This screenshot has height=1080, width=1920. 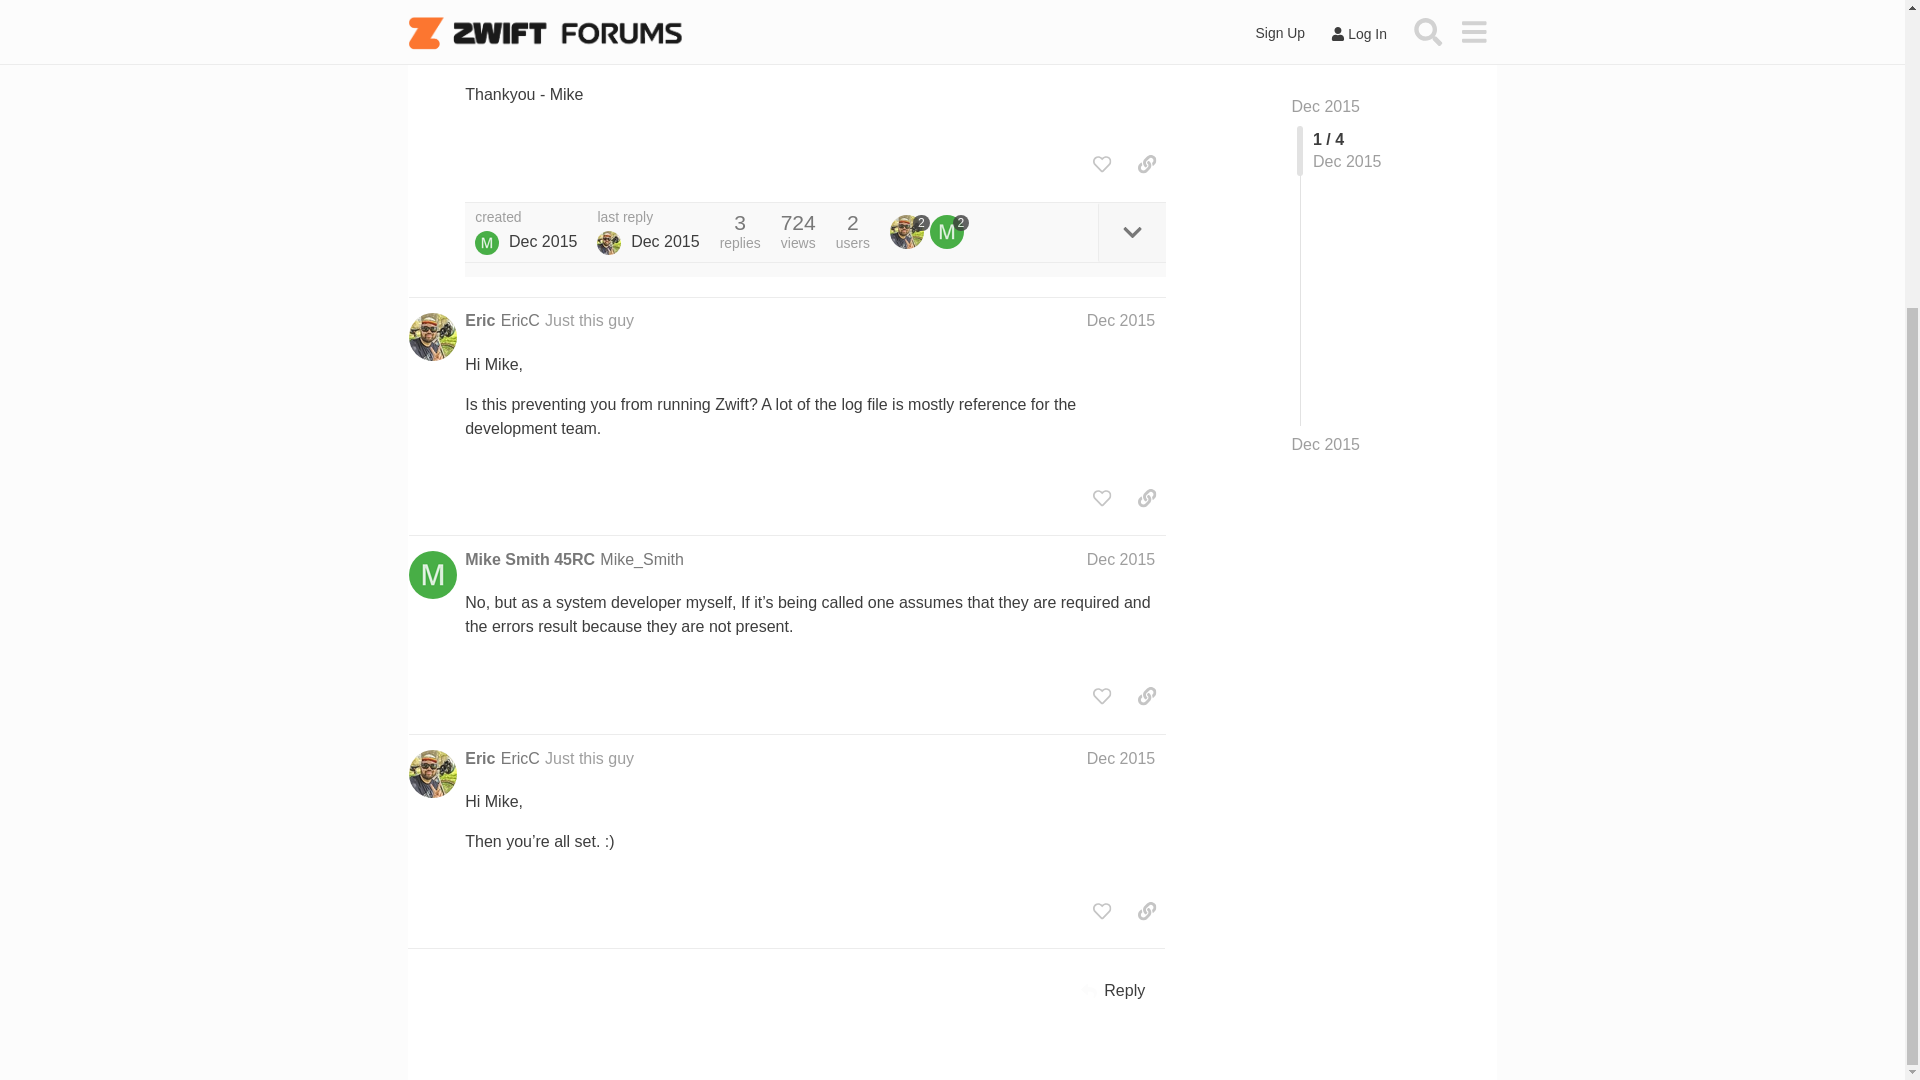 What do you see at coordinates (1132, 232) in the screenshot?
I see `expand topic details` at bounding box center [1132, 232].